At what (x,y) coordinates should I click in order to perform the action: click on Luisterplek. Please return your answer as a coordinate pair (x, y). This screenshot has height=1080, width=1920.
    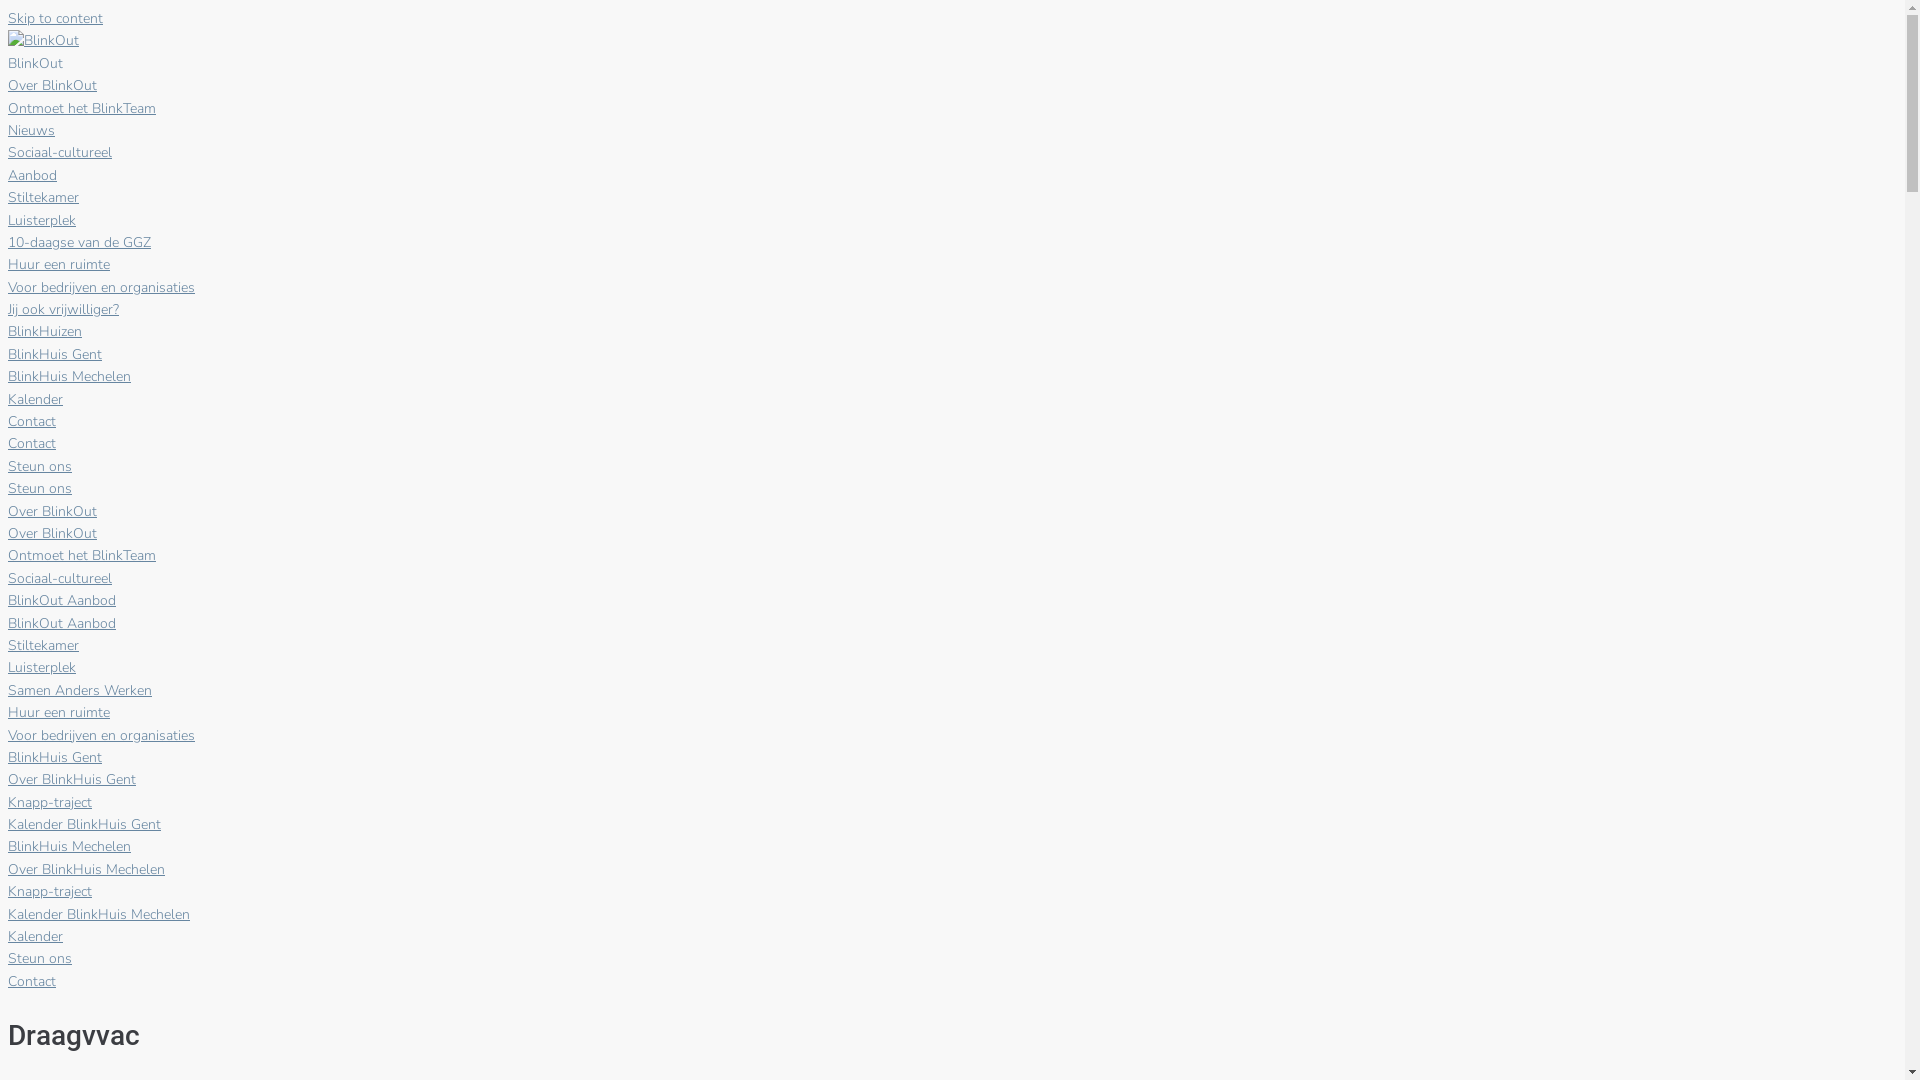
    Looking at the image, I should click on (42, 668).